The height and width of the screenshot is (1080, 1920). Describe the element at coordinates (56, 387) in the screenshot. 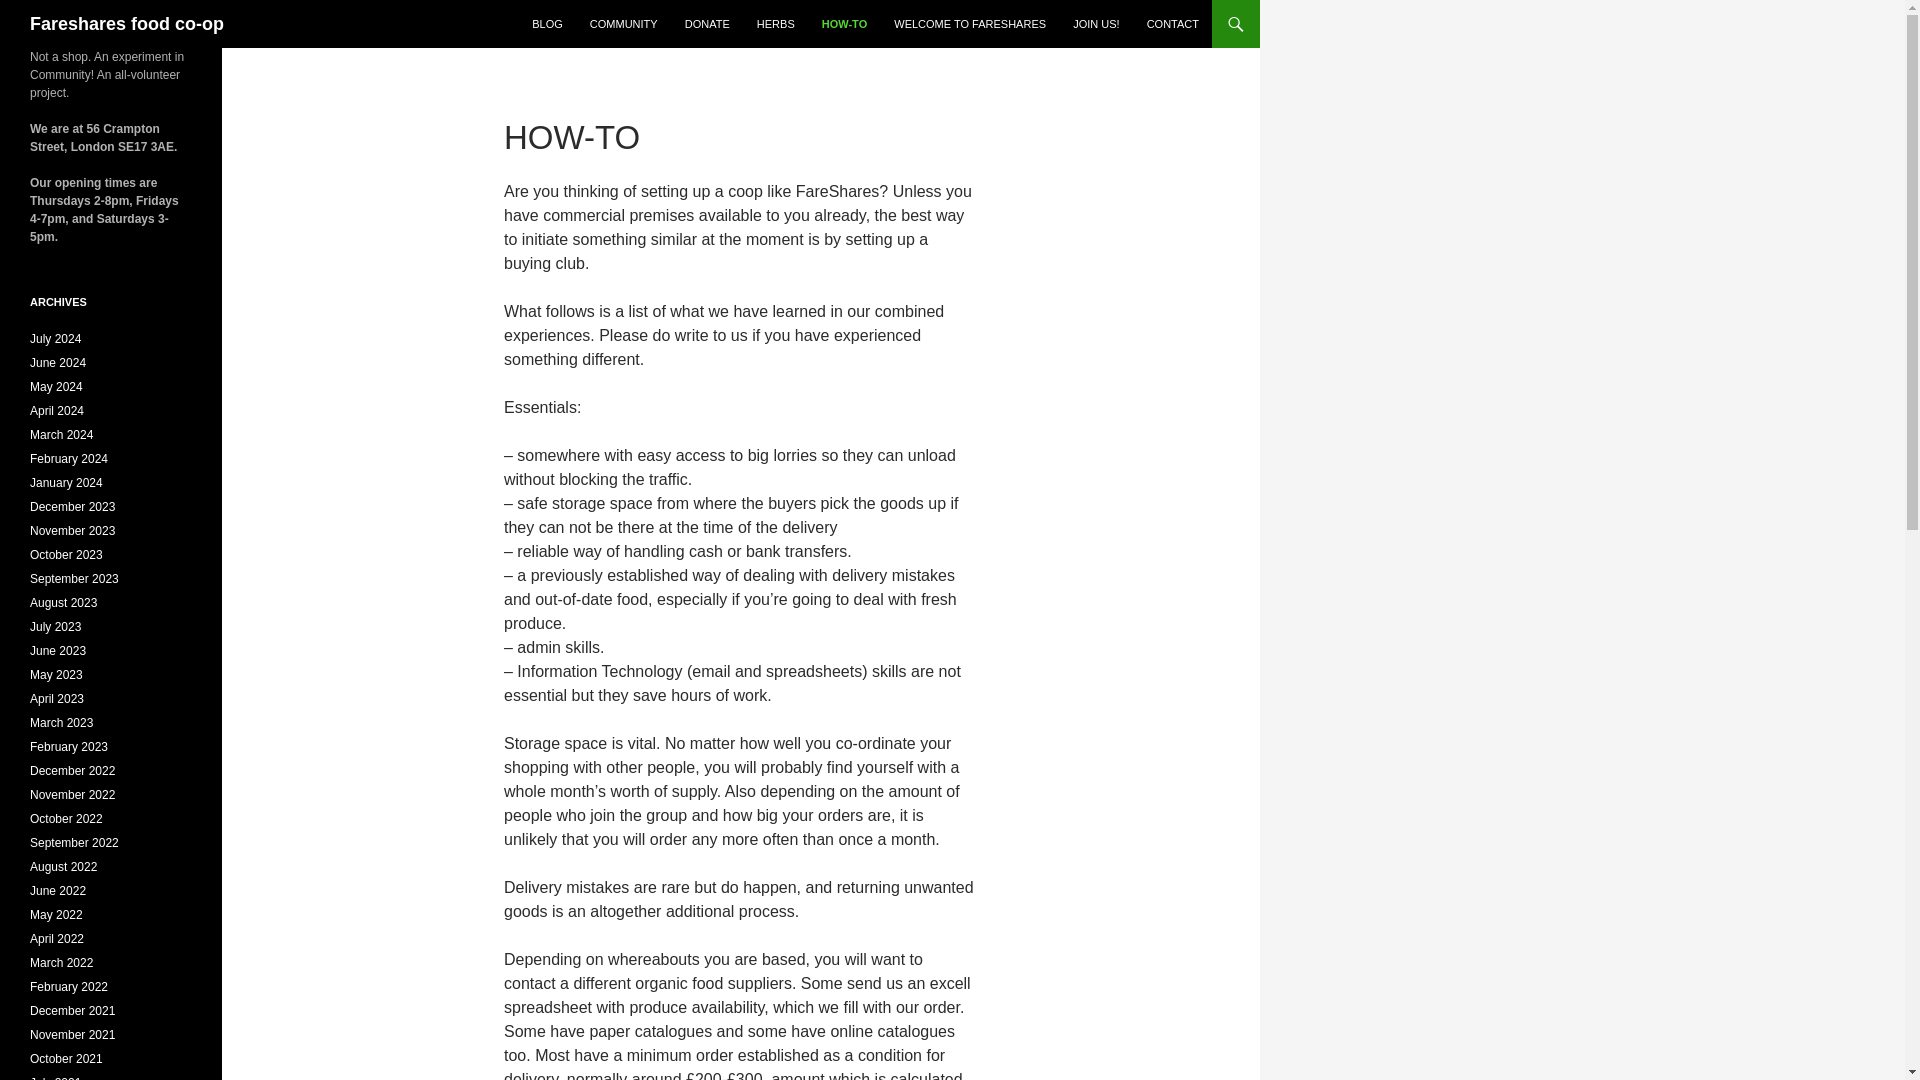

I see `May 2024` at that location.